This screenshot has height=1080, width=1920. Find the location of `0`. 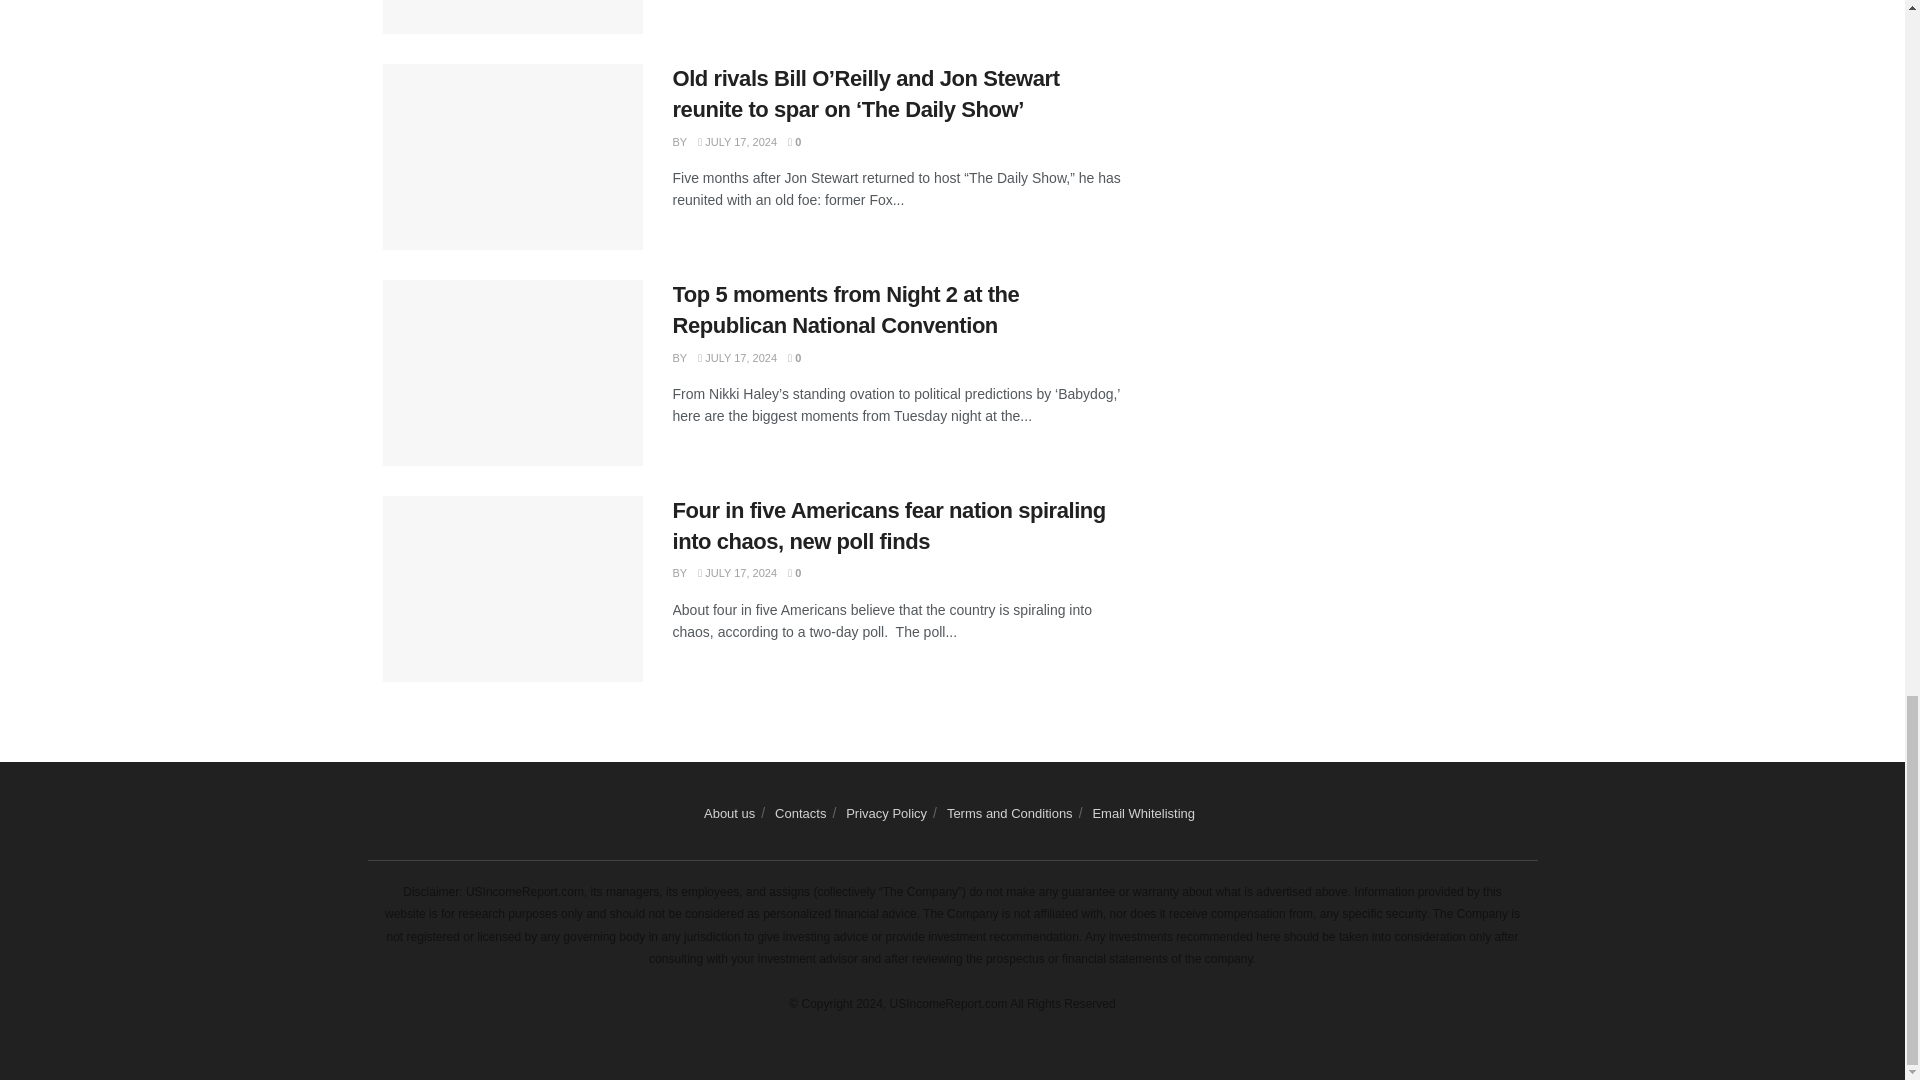

0 is located at coordinates (794, 358).